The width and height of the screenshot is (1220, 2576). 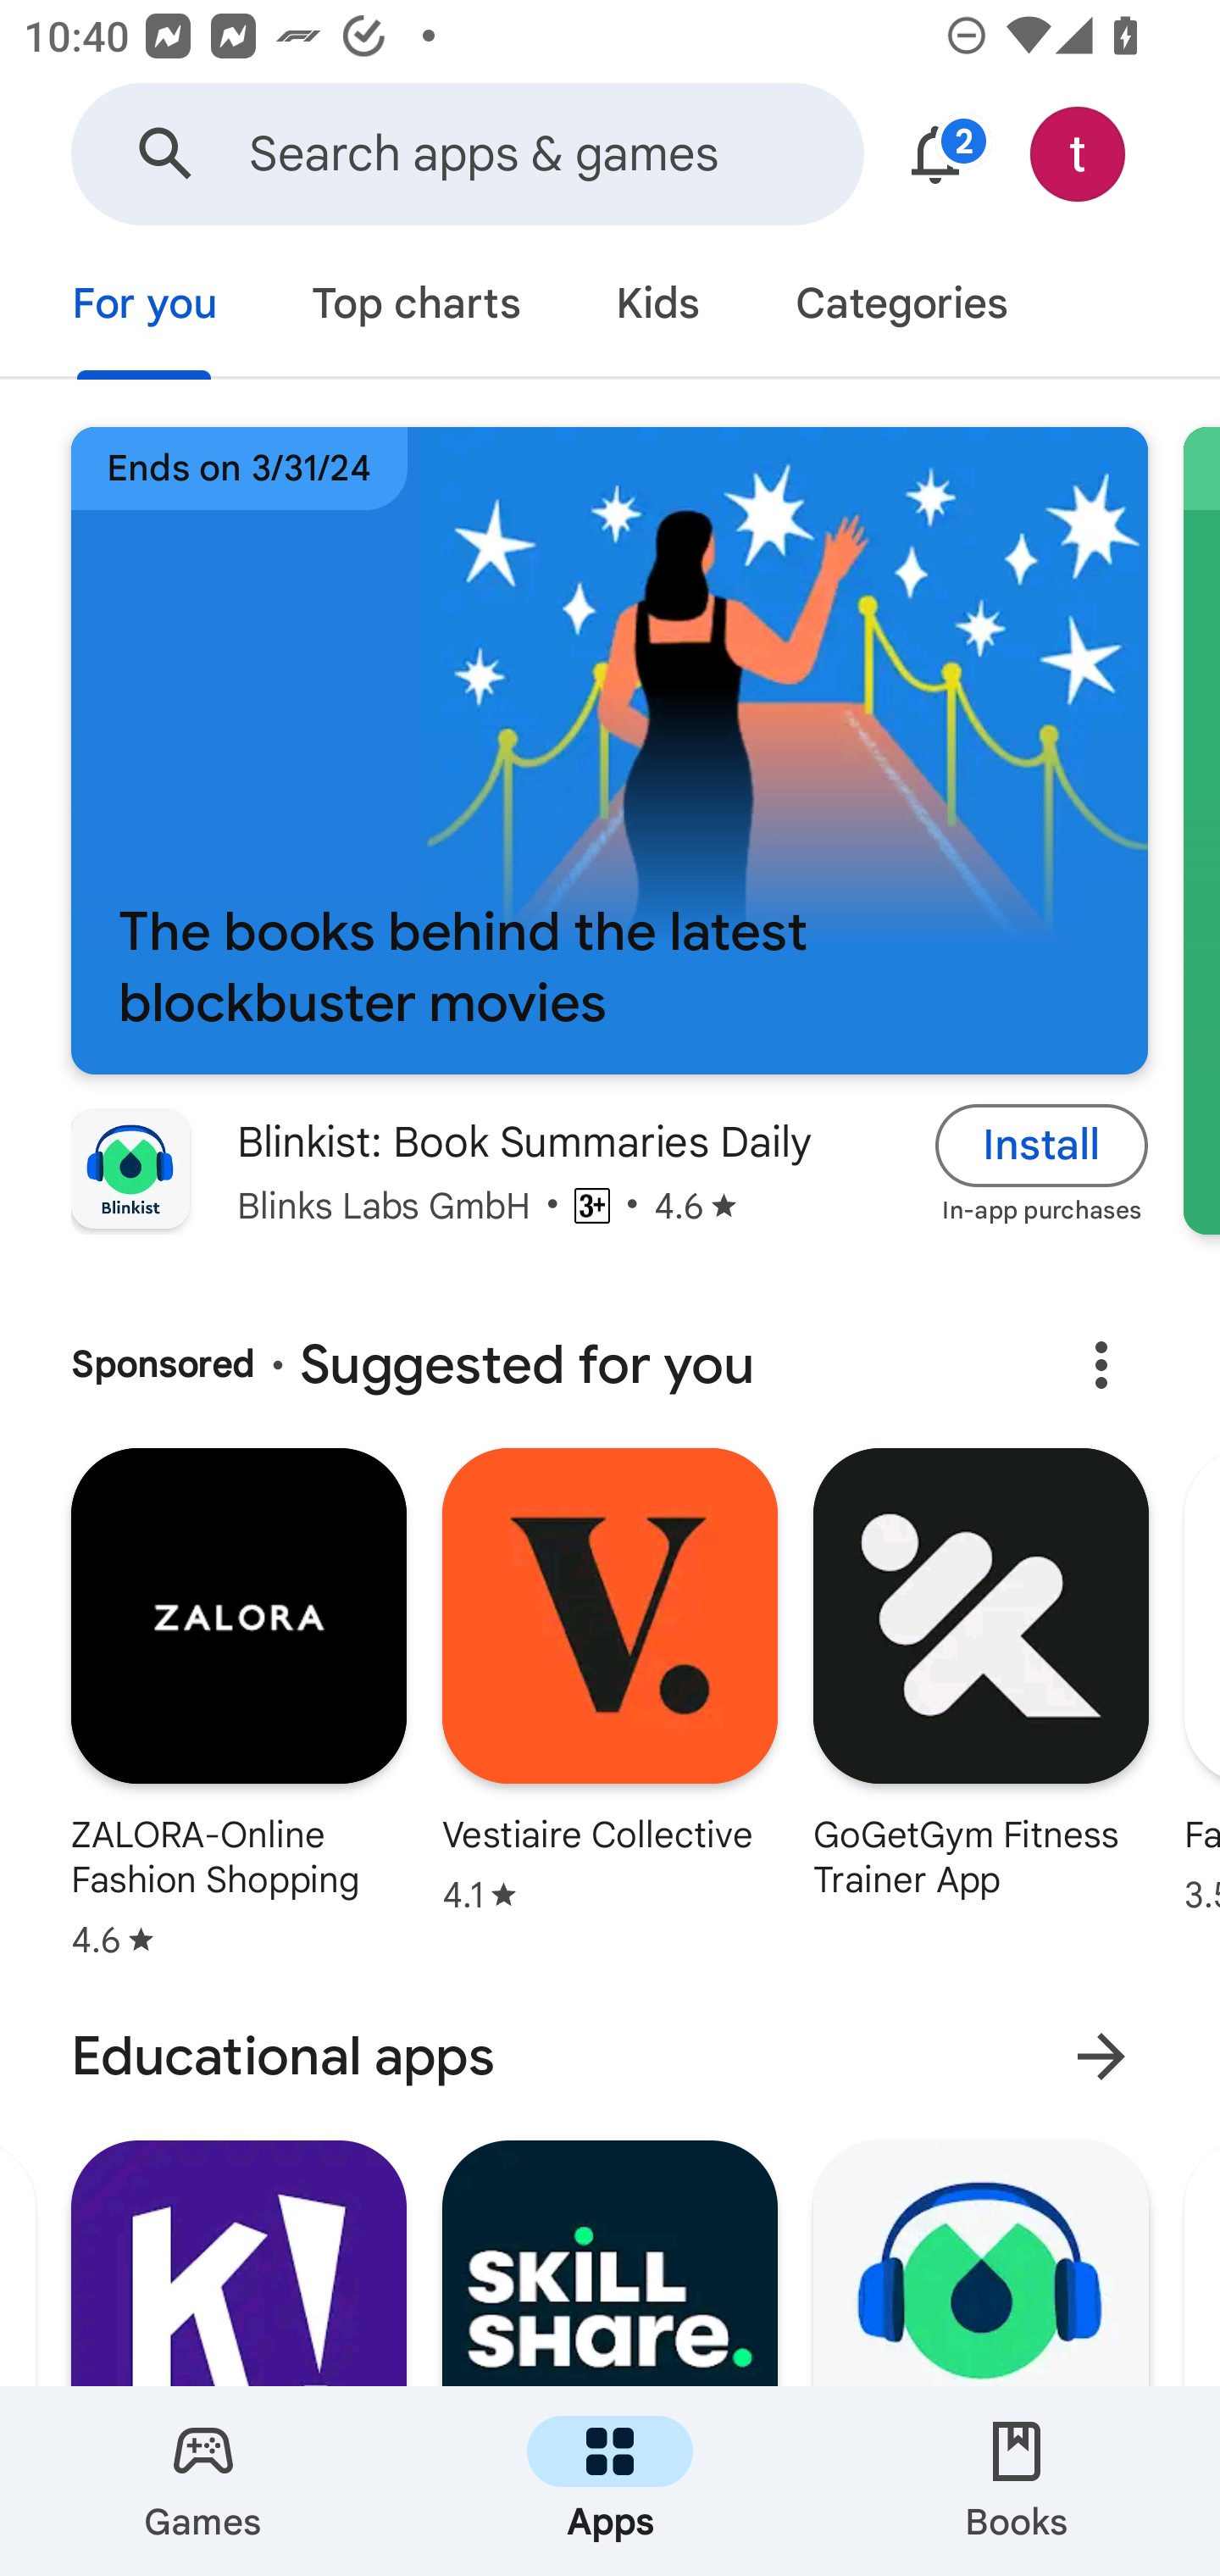 What do you see at coordinates (610, 1710) in the screenshot?
I see `Vestiaire Collective
Star rating: 4.1
` at bounding box center [610, 1710].